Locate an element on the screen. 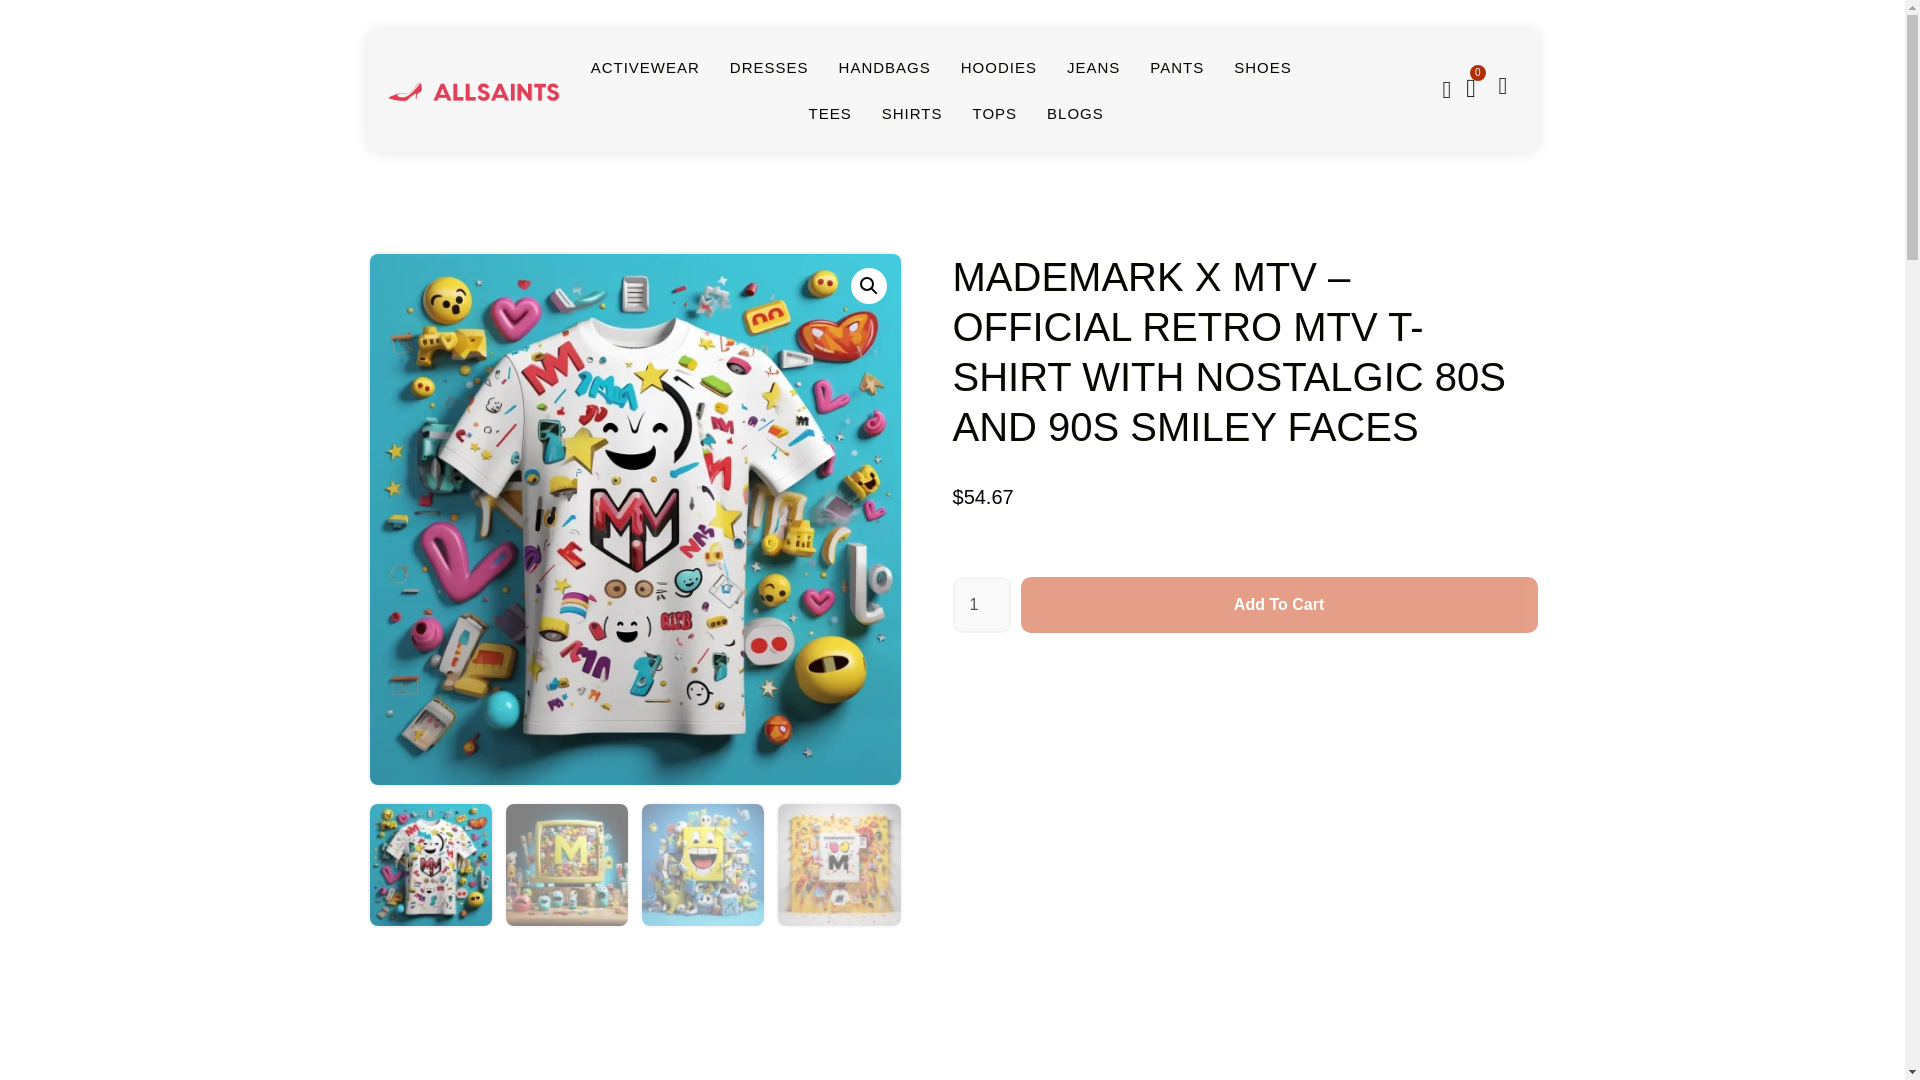 This screenshot has height=1080, width=1920. HANDBAGS is located at coordinates (885, 68).